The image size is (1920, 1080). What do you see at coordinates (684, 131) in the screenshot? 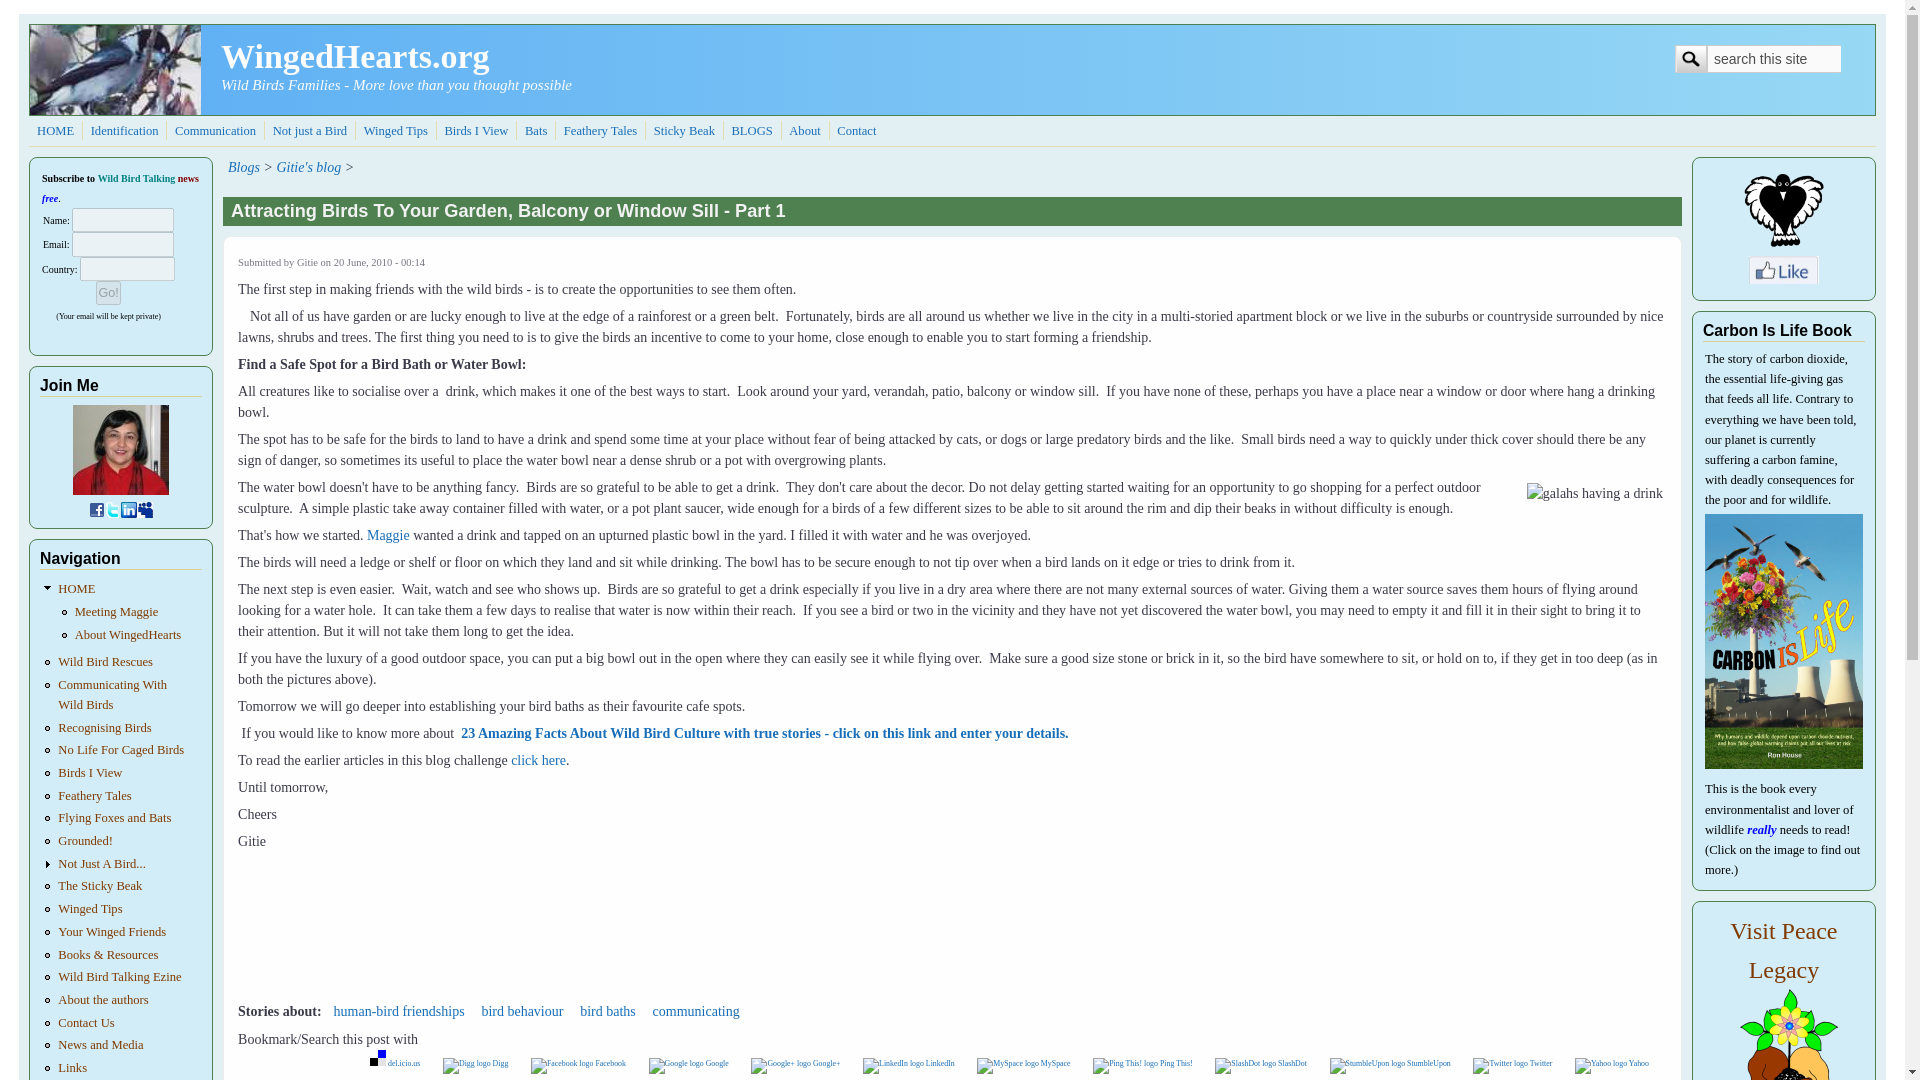
I see `Sticky Beak` at bounding box center [684, 131].